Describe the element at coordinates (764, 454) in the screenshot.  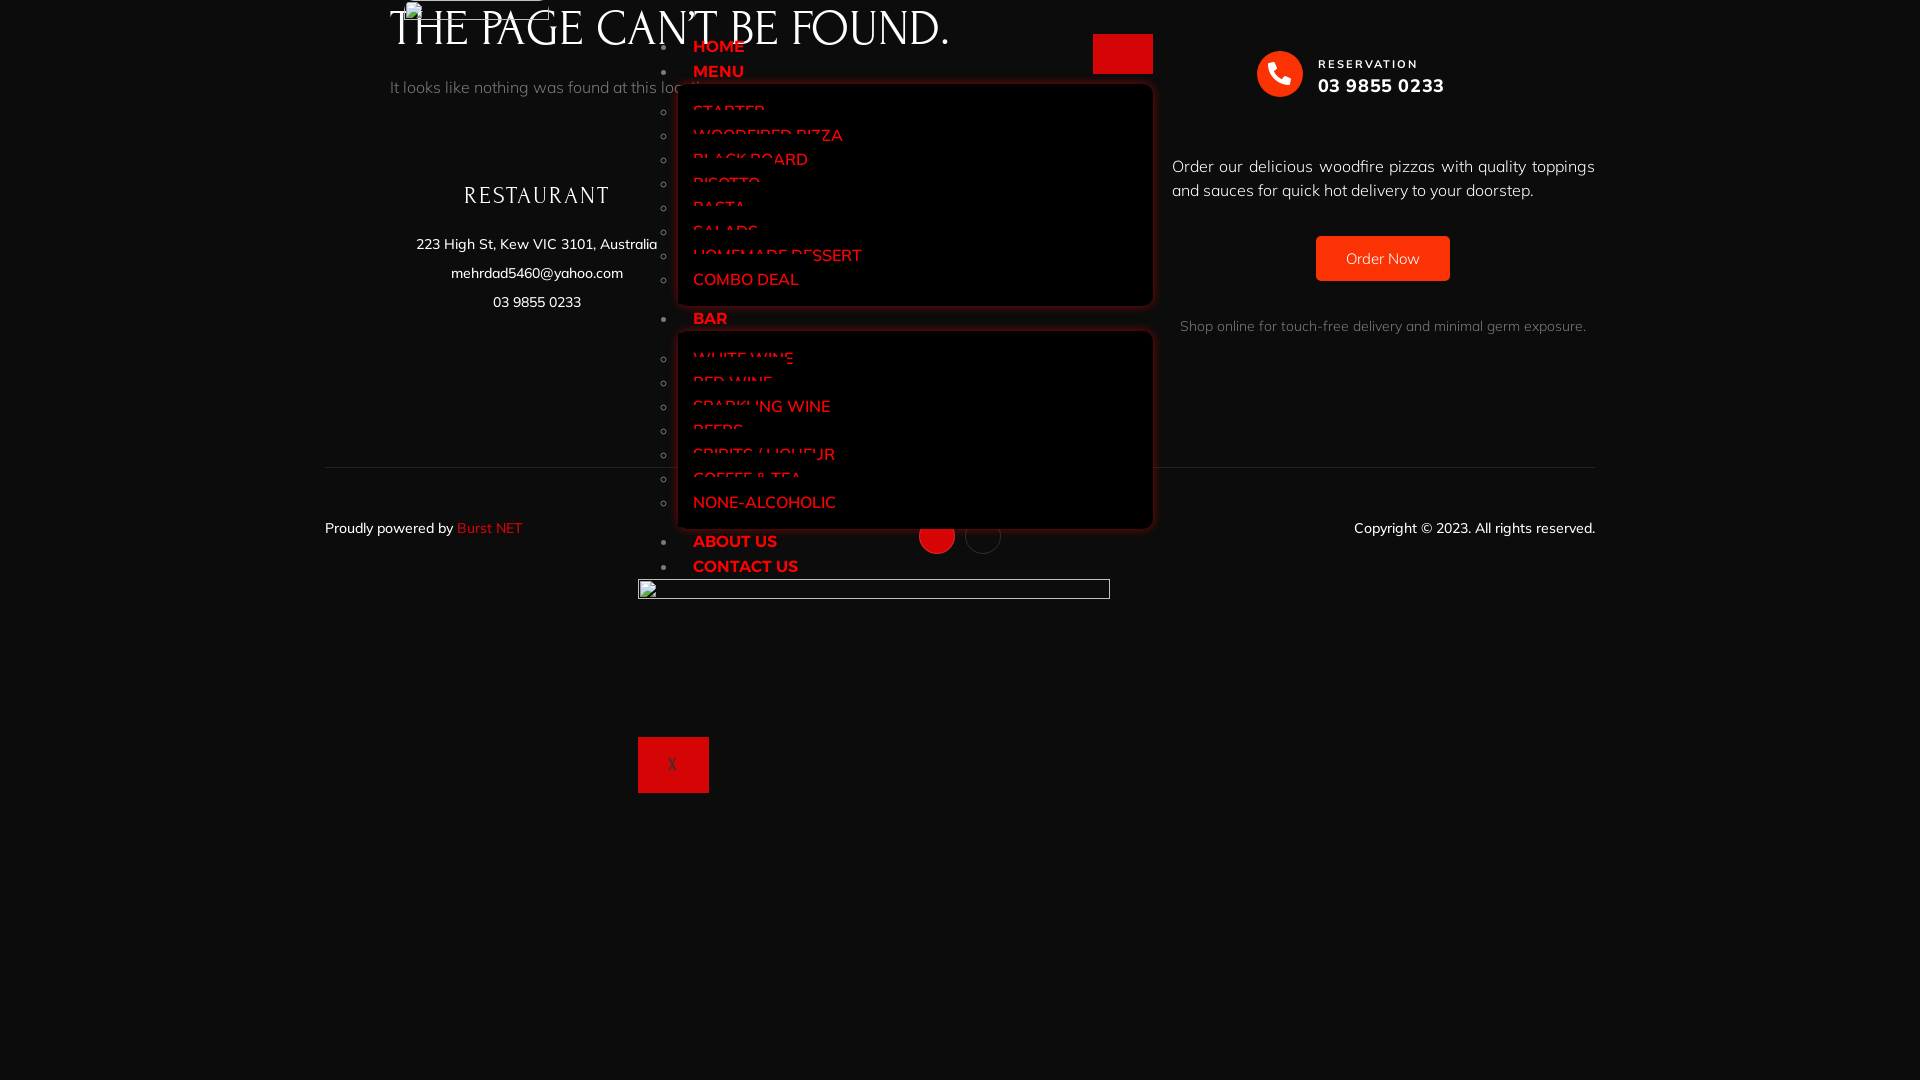
I see `SPIRITS / LIQUEUR` at that location.